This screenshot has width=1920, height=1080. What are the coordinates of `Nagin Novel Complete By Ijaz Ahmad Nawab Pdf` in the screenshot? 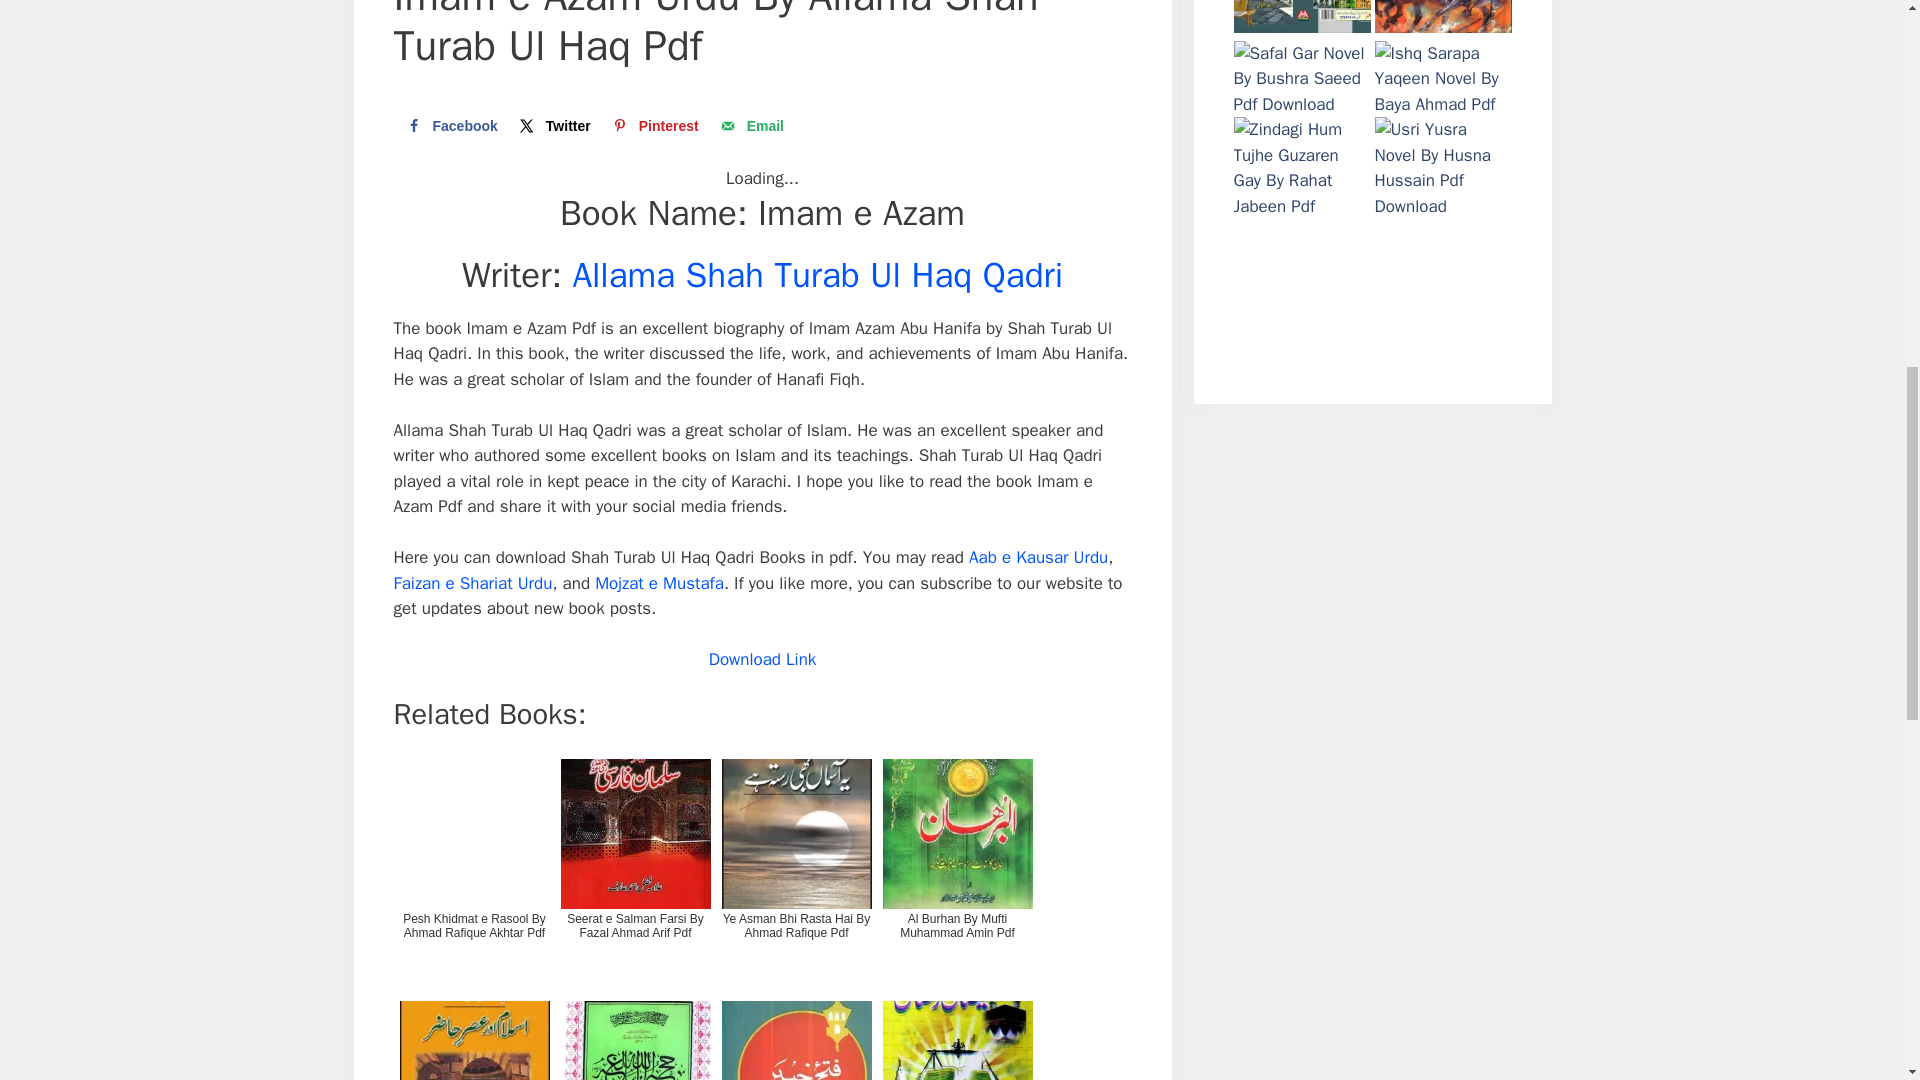 It's located at (1302, 291).